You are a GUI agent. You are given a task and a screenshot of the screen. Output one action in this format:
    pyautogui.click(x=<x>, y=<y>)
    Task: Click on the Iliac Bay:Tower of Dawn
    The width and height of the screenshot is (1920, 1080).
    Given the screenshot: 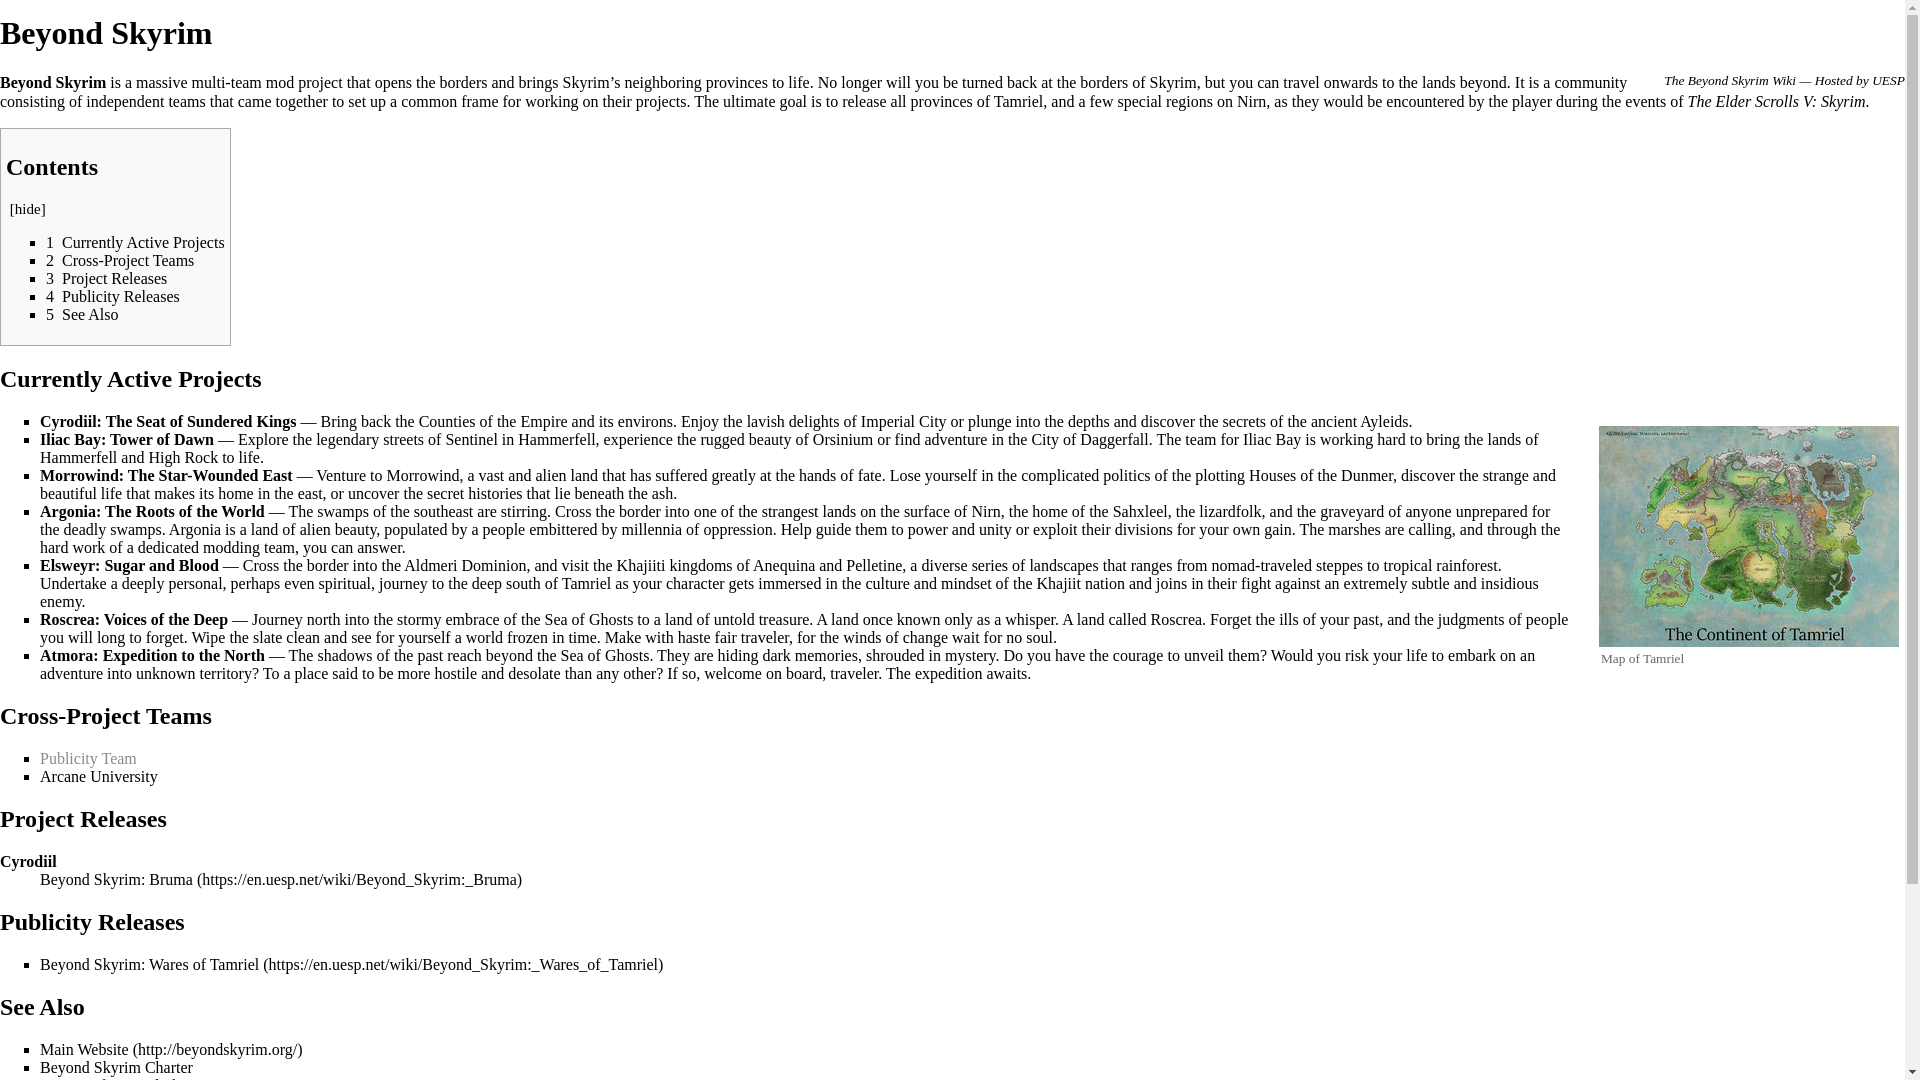 What is the action you would take?
    pyautogui.click(x=126, y=439)
    